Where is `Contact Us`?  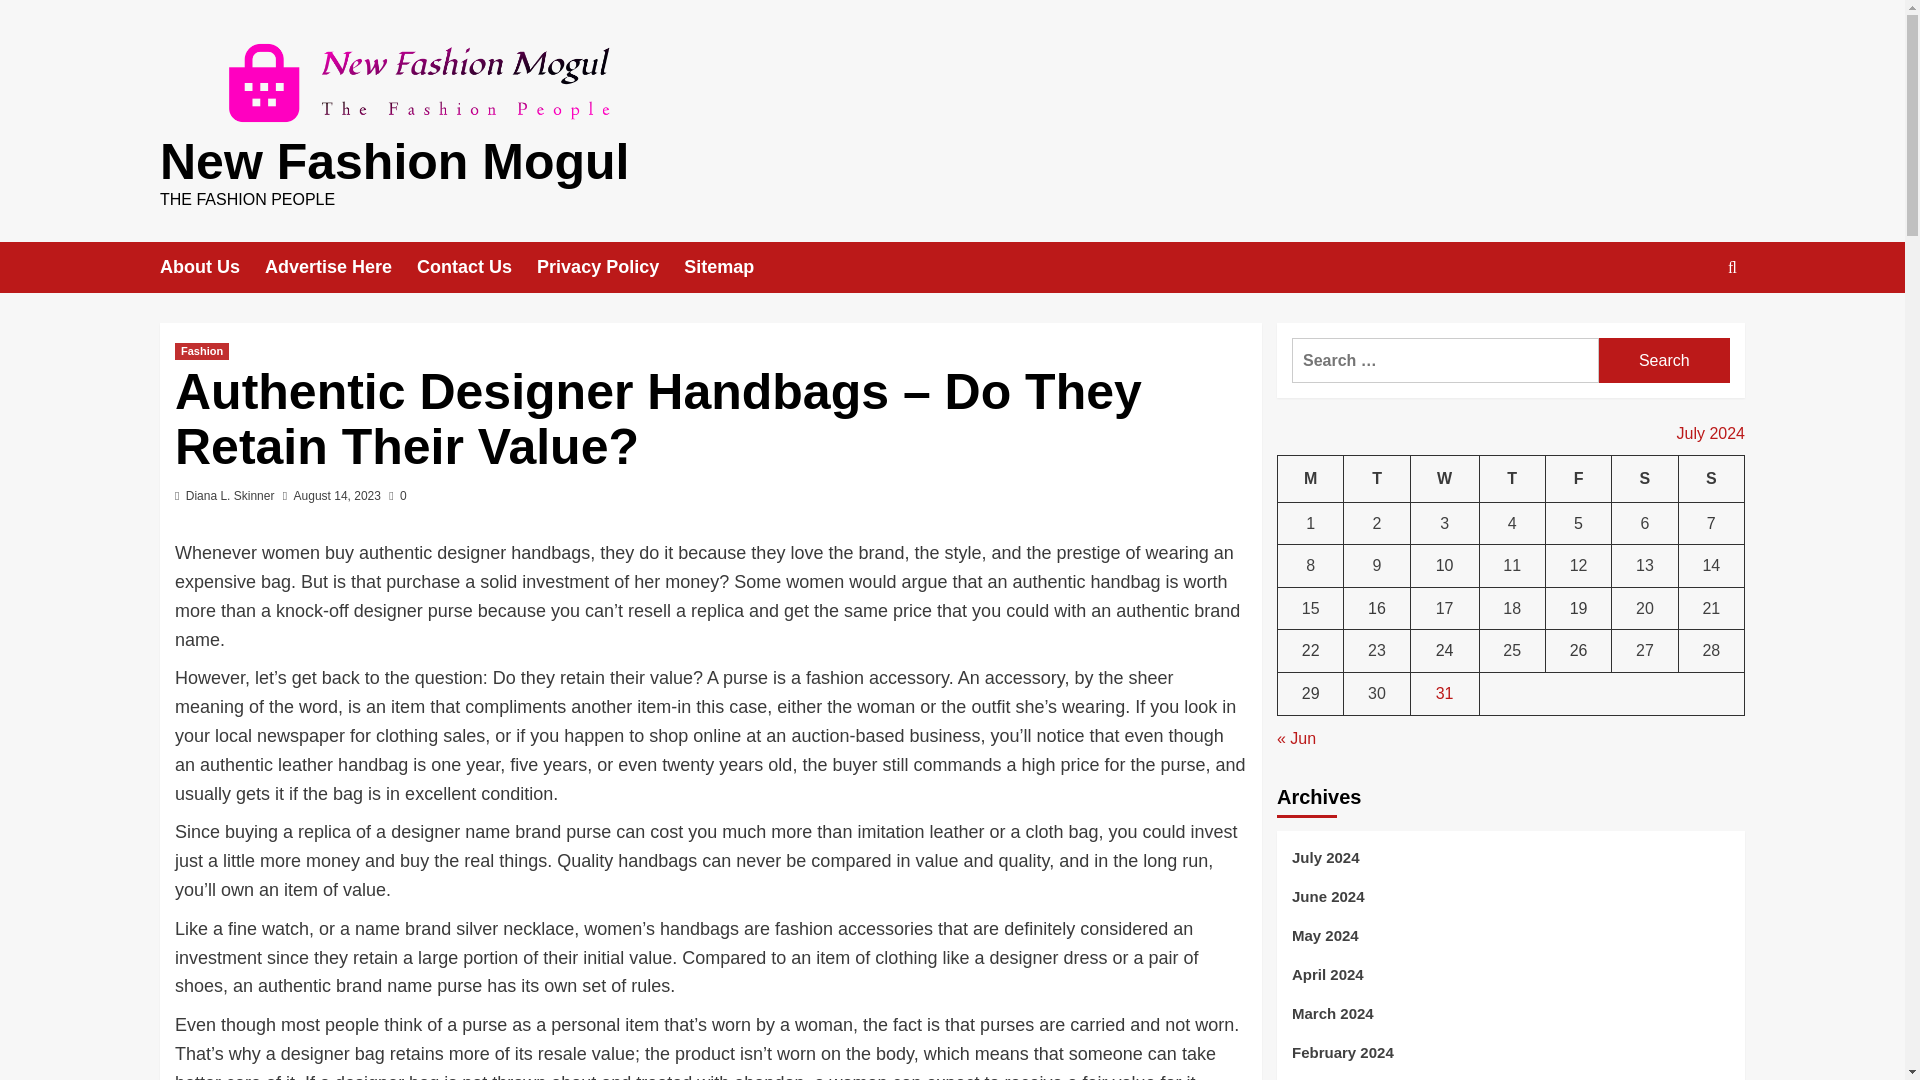 Contact Us is located at coordinates (476, 266).